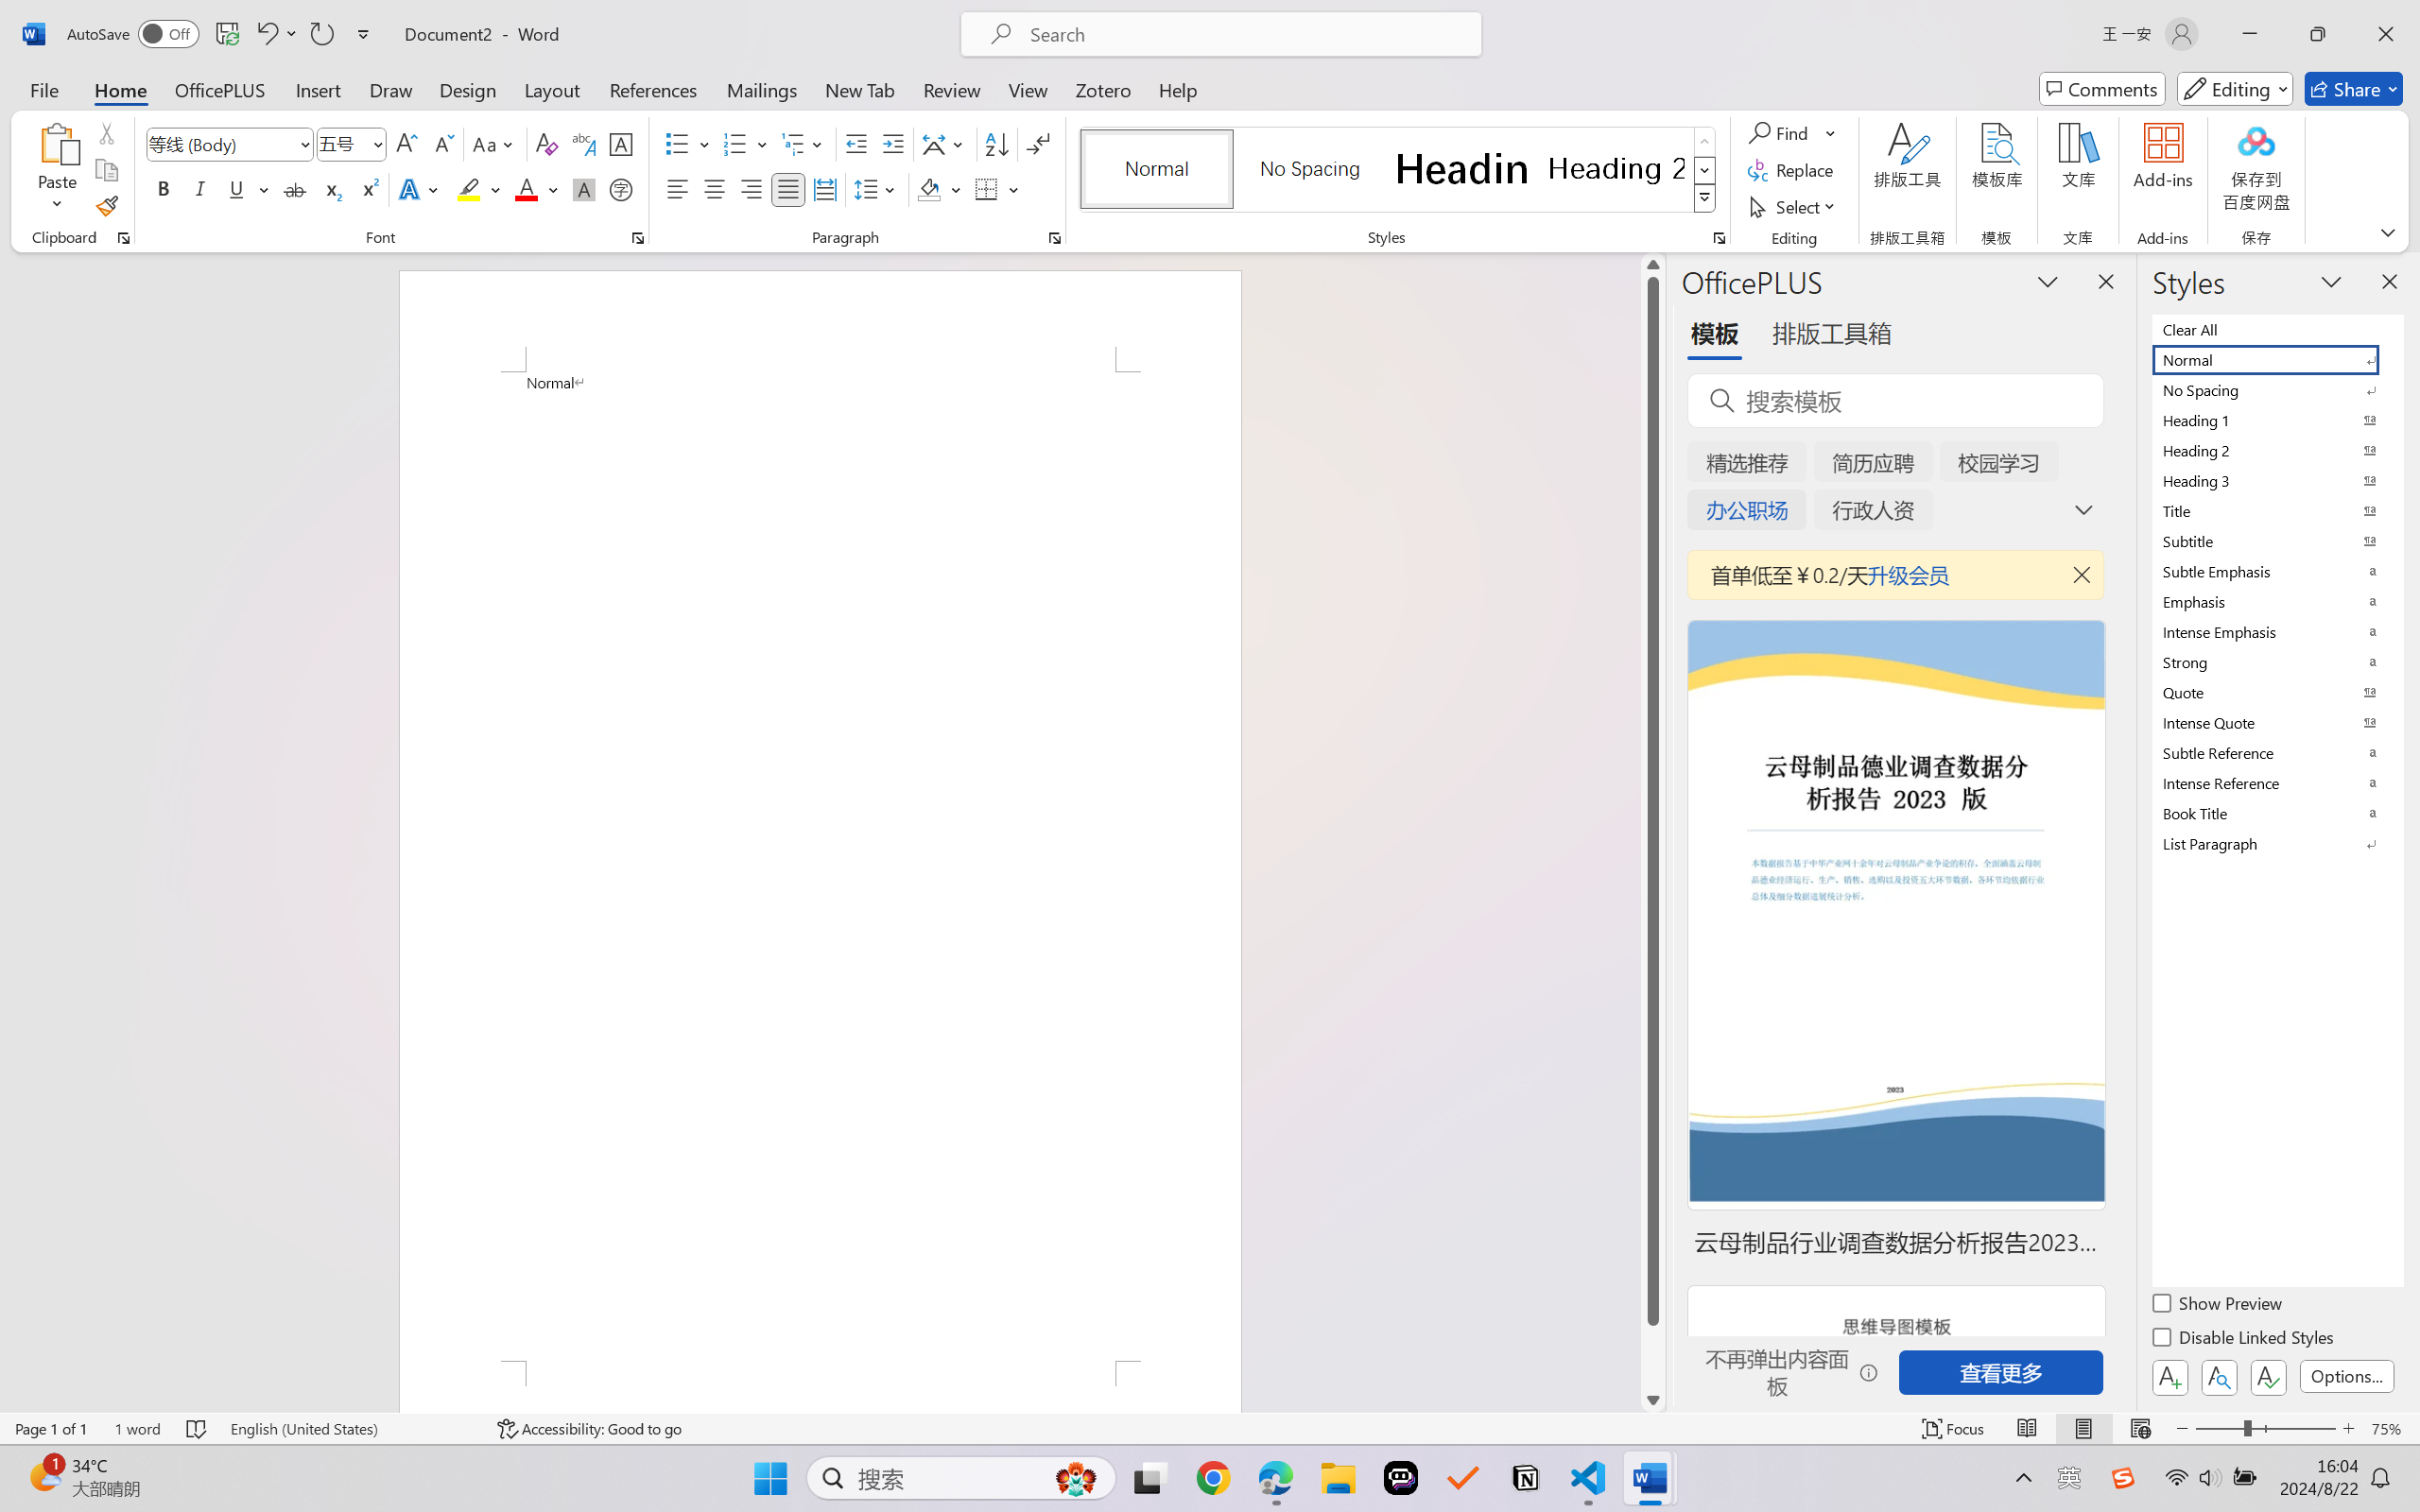  What do you see at coordinates (2349, 1429) in the screenshot?
I see `Zoom In` at bounding box center [2349, 1429].